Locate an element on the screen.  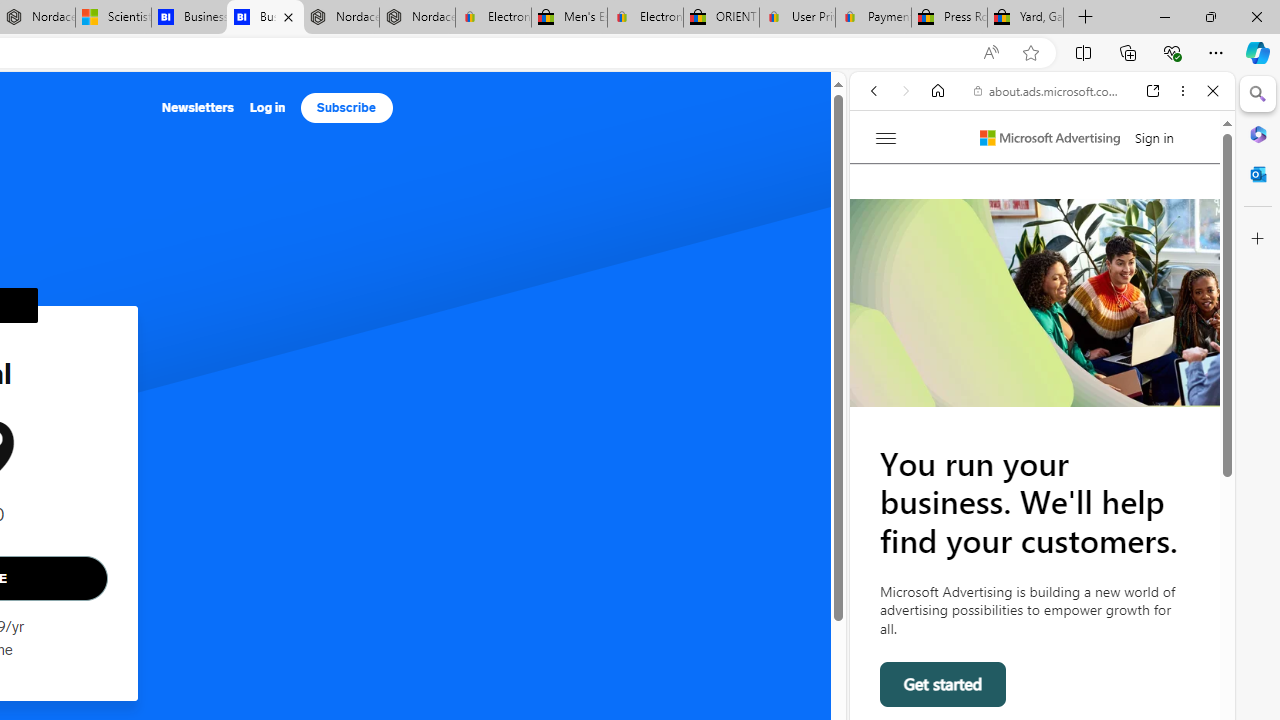
Subscribe is located at coordinates (346, 108).